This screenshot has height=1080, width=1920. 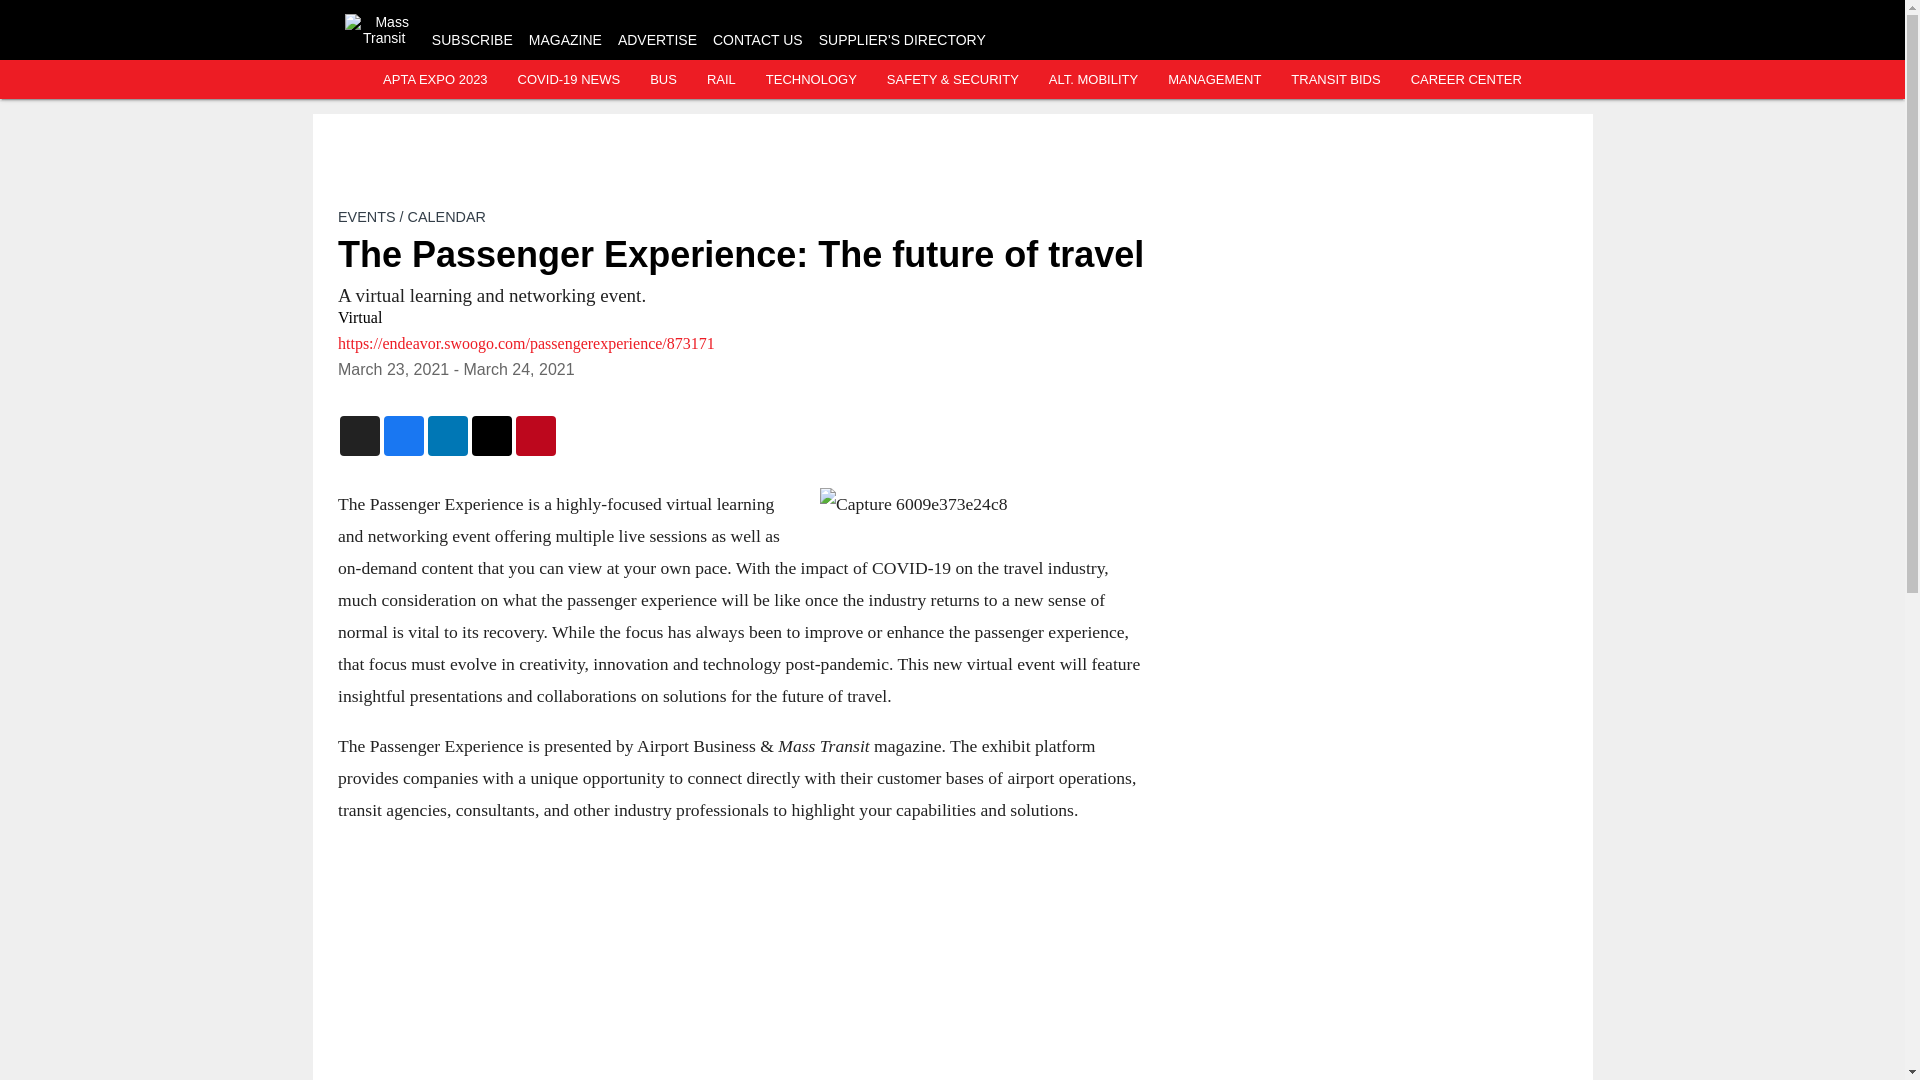 I want to click on Capture 6009e373e24c8, so click(x=980, y=504).